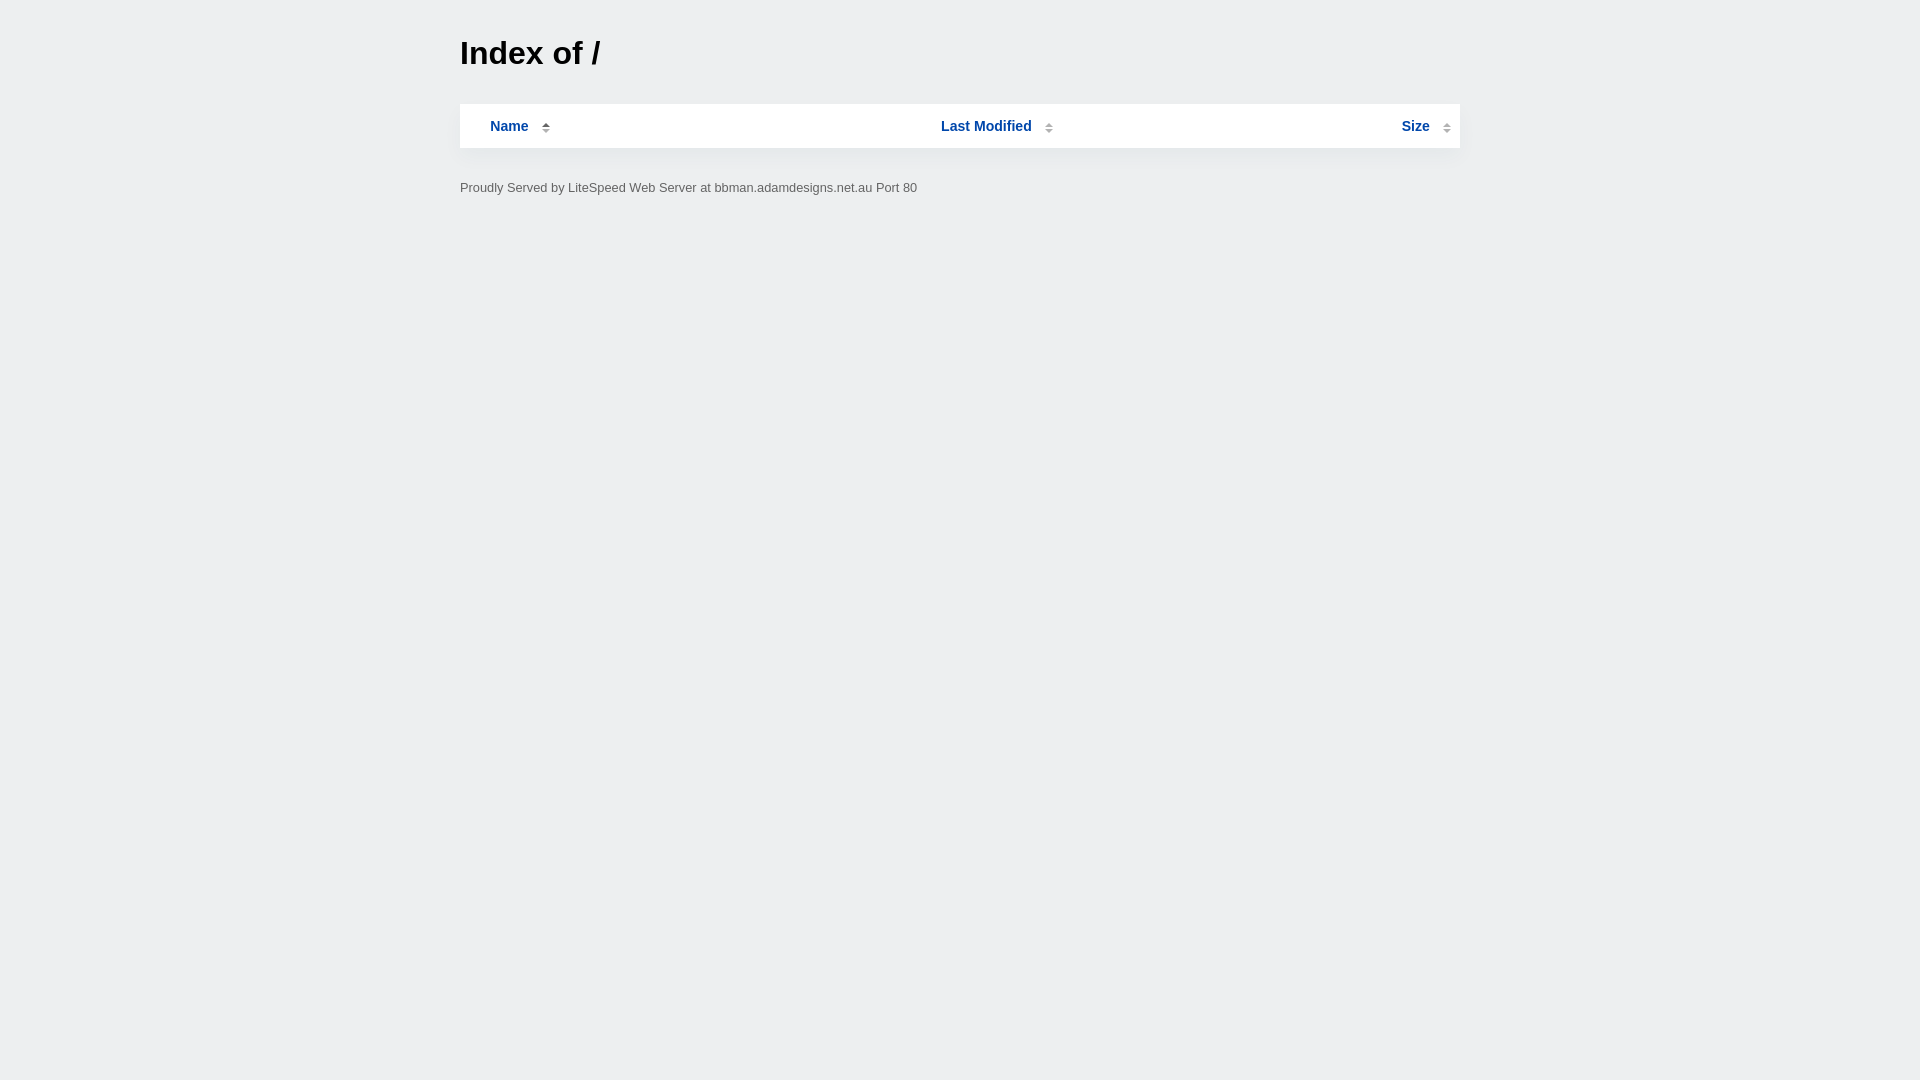 This screenshot has width=1920, height=1080. Describe the element at coordinates (997, 126) in the screenshot. I see `Last Modified` at that location.